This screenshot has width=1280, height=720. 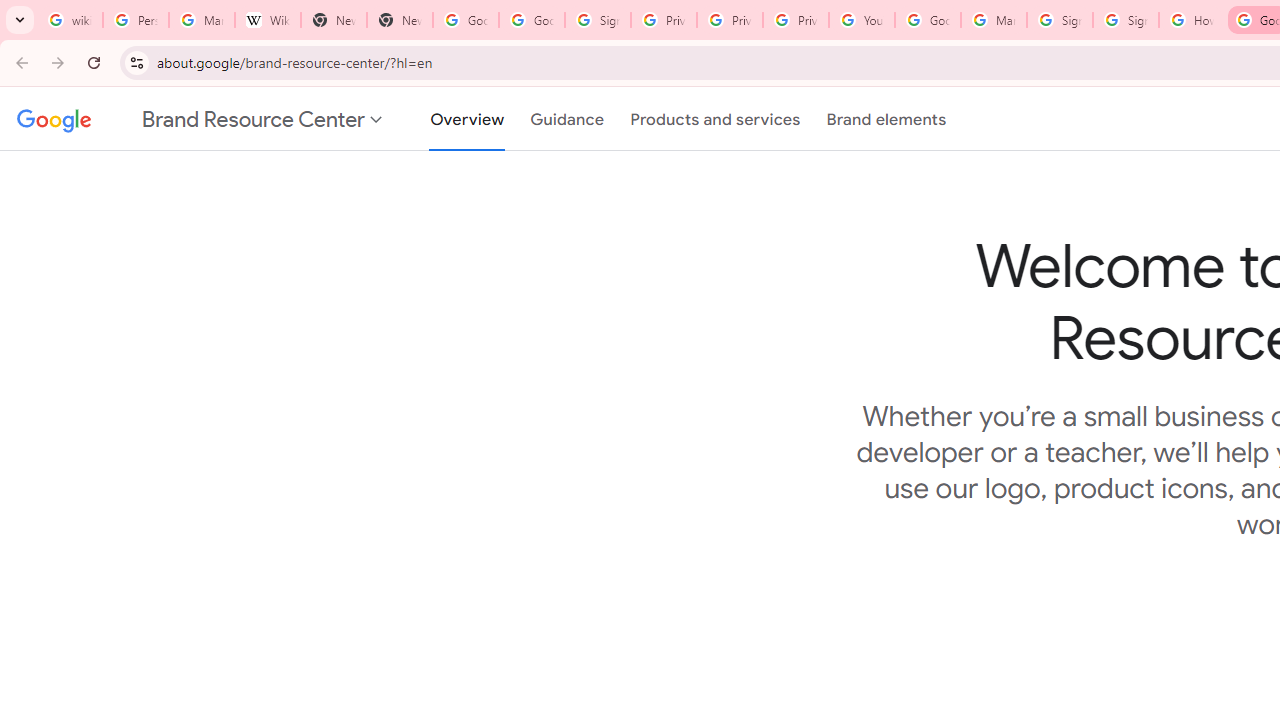 What do you see at coordinates (715, 119) in the screenshot?
I see `Products and services` at bounding box center [715, 119].